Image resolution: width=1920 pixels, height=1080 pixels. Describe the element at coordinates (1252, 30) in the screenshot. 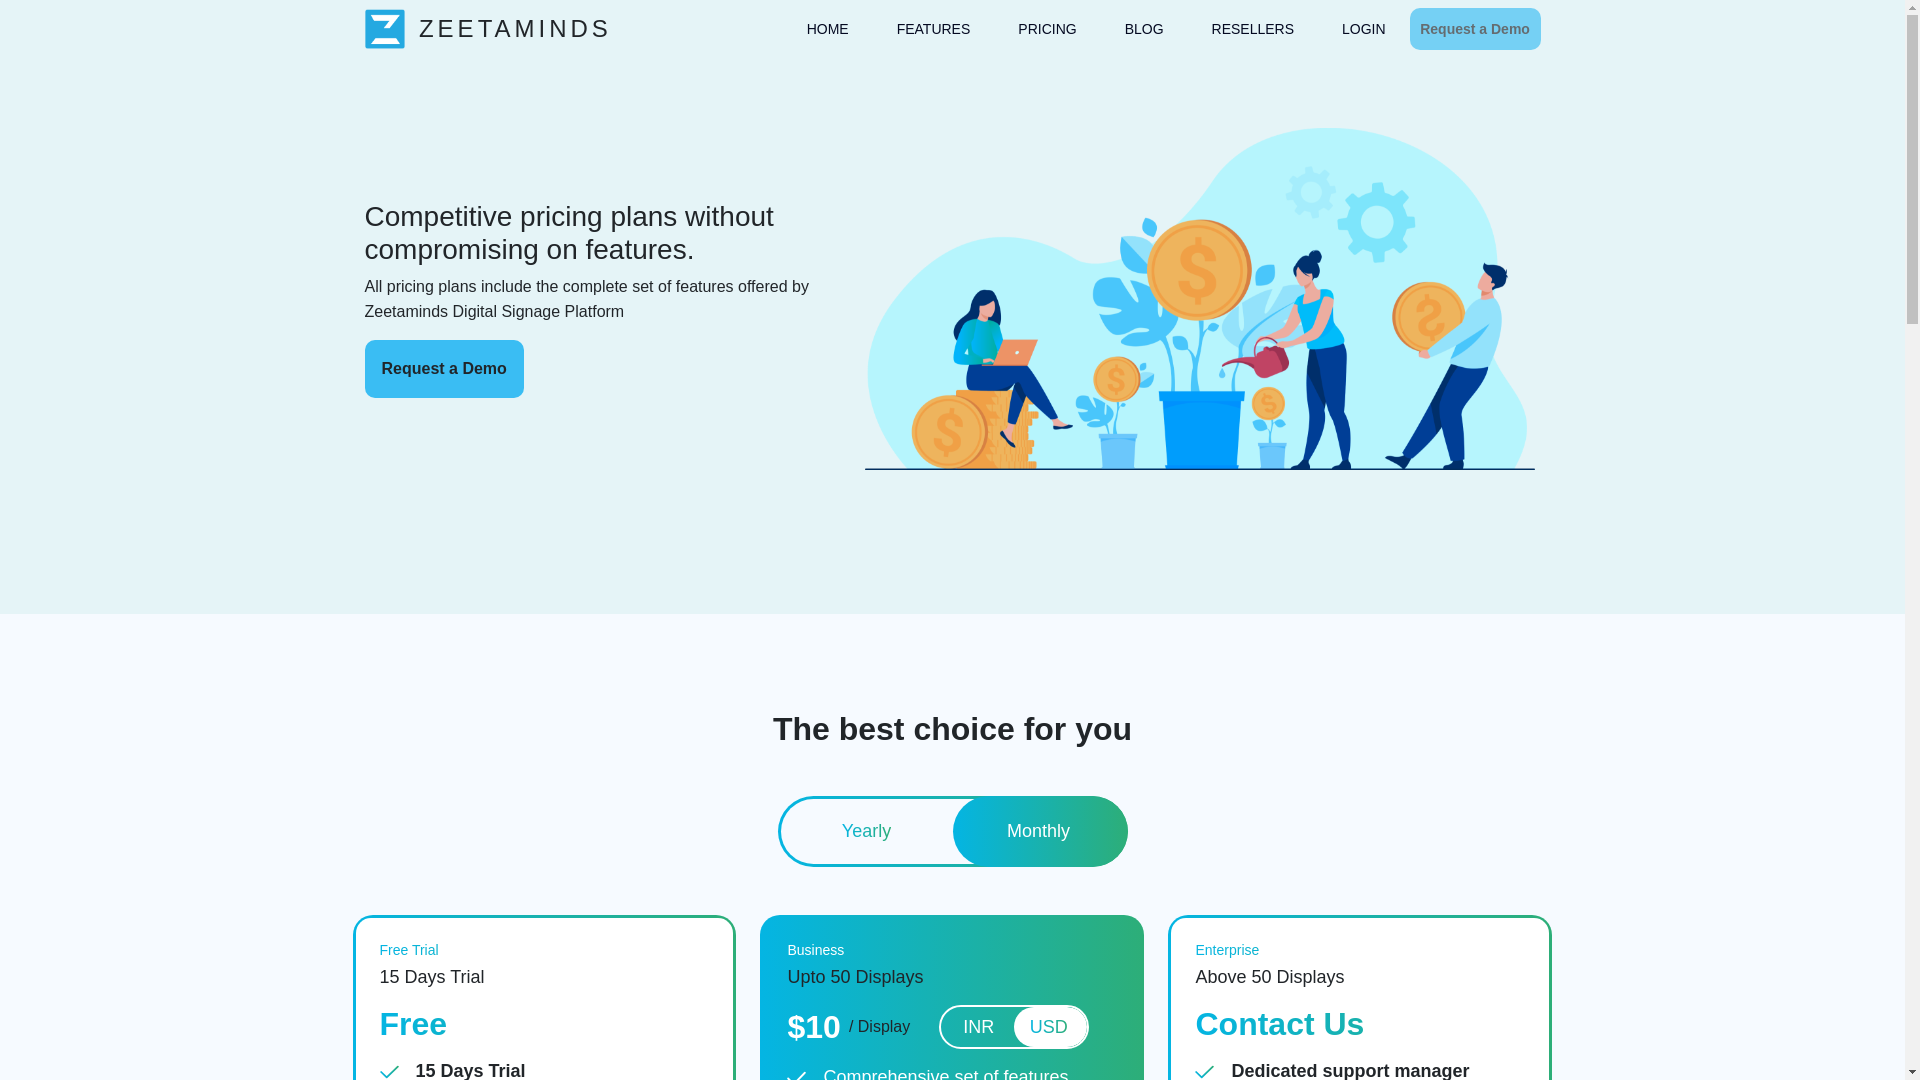

I see `RESELLERS` at that location.